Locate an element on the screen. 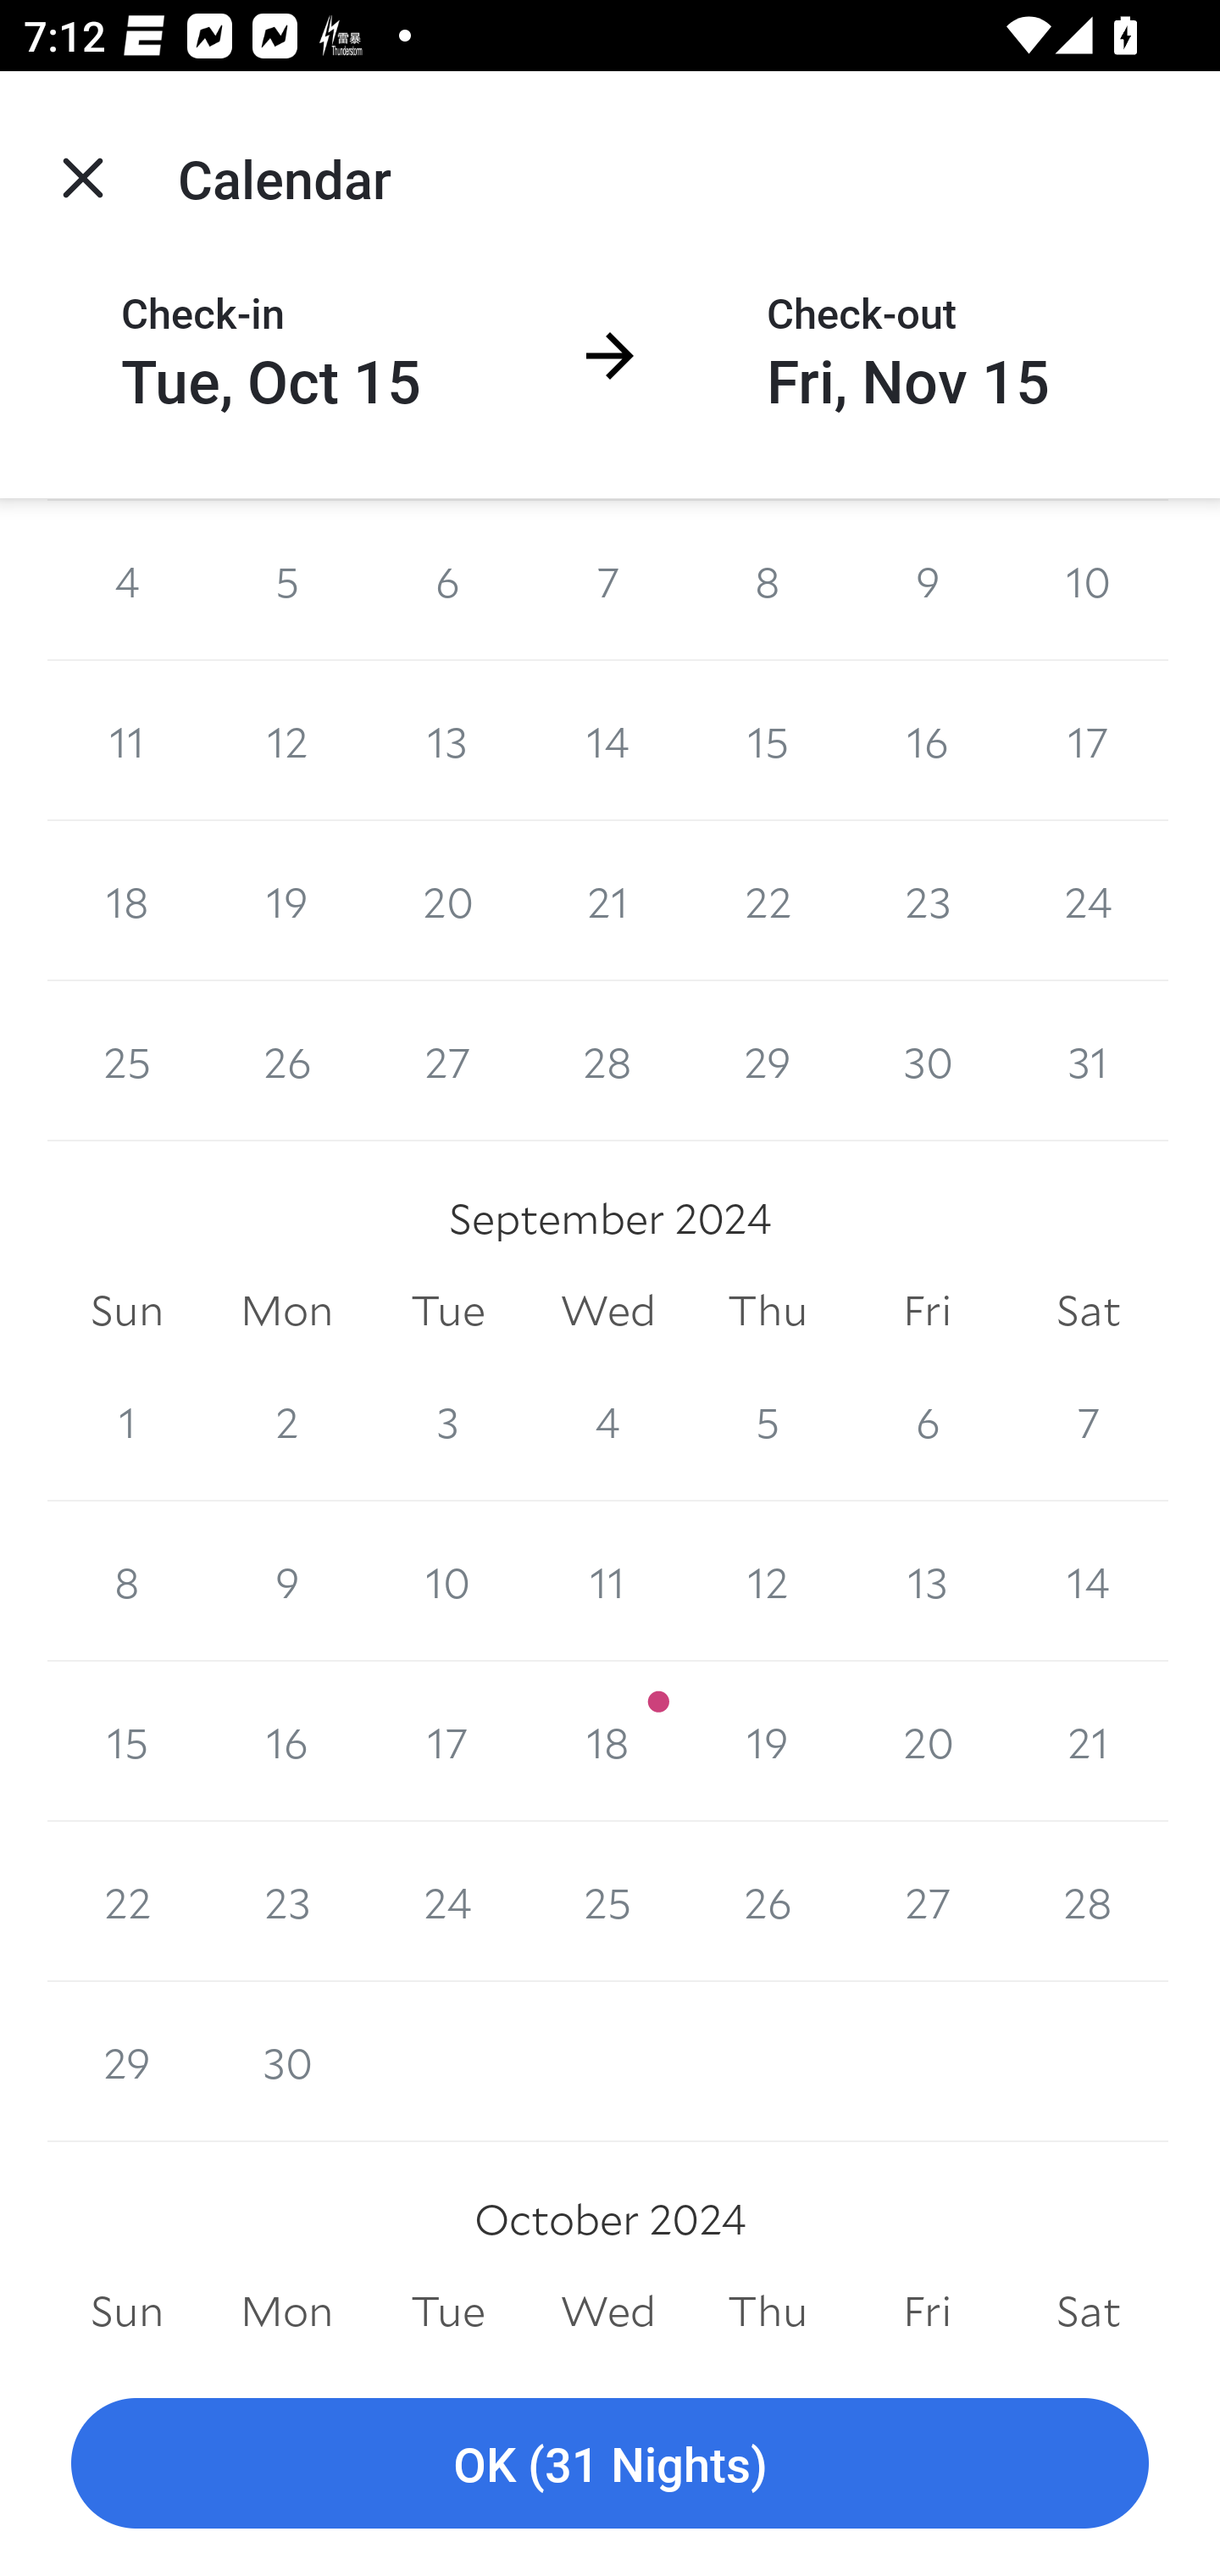 The image size is (1220, 2576). 13 13 August 2024 is located at coordinates (447, 741).